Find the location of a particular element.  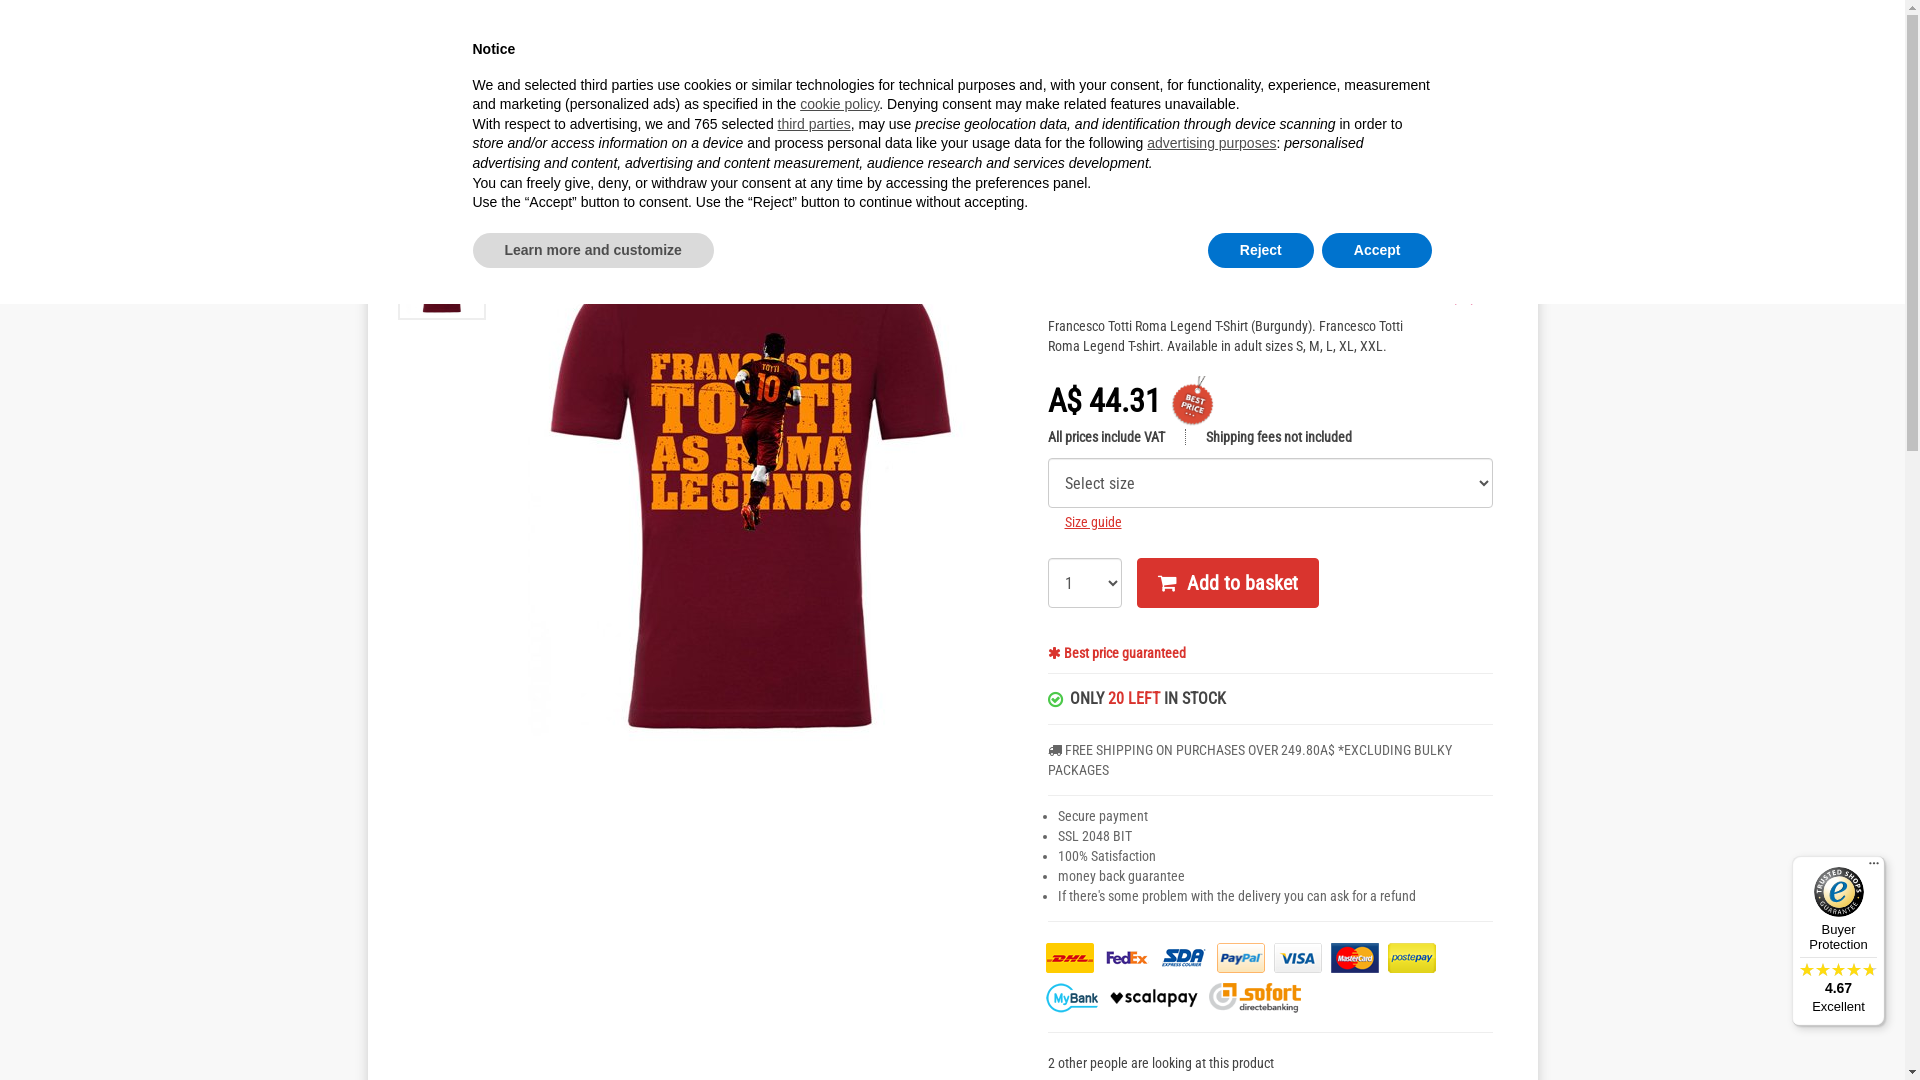

Learn more and customize is located at coordinates (592, 251).